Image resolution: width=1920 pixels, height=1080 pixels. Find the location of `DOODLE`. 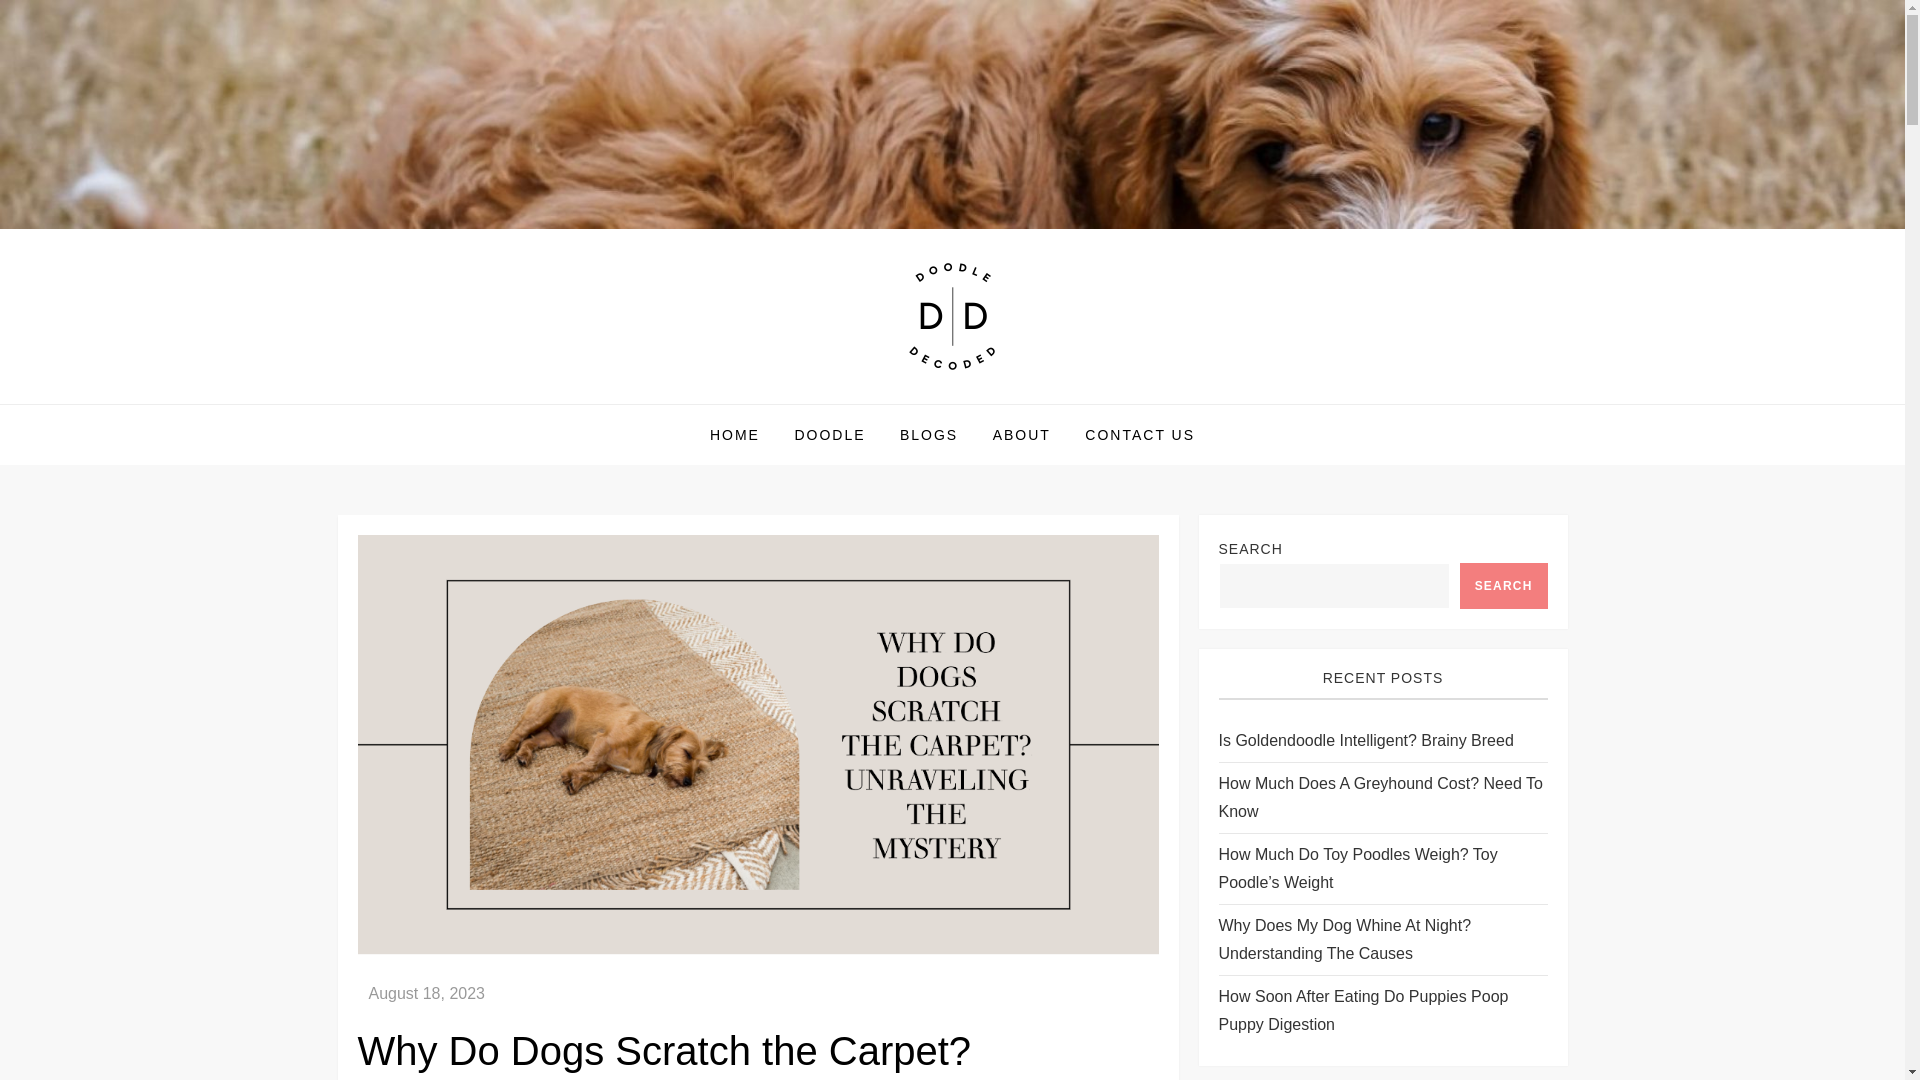

DOODLE is located at coordinates (829, 435).